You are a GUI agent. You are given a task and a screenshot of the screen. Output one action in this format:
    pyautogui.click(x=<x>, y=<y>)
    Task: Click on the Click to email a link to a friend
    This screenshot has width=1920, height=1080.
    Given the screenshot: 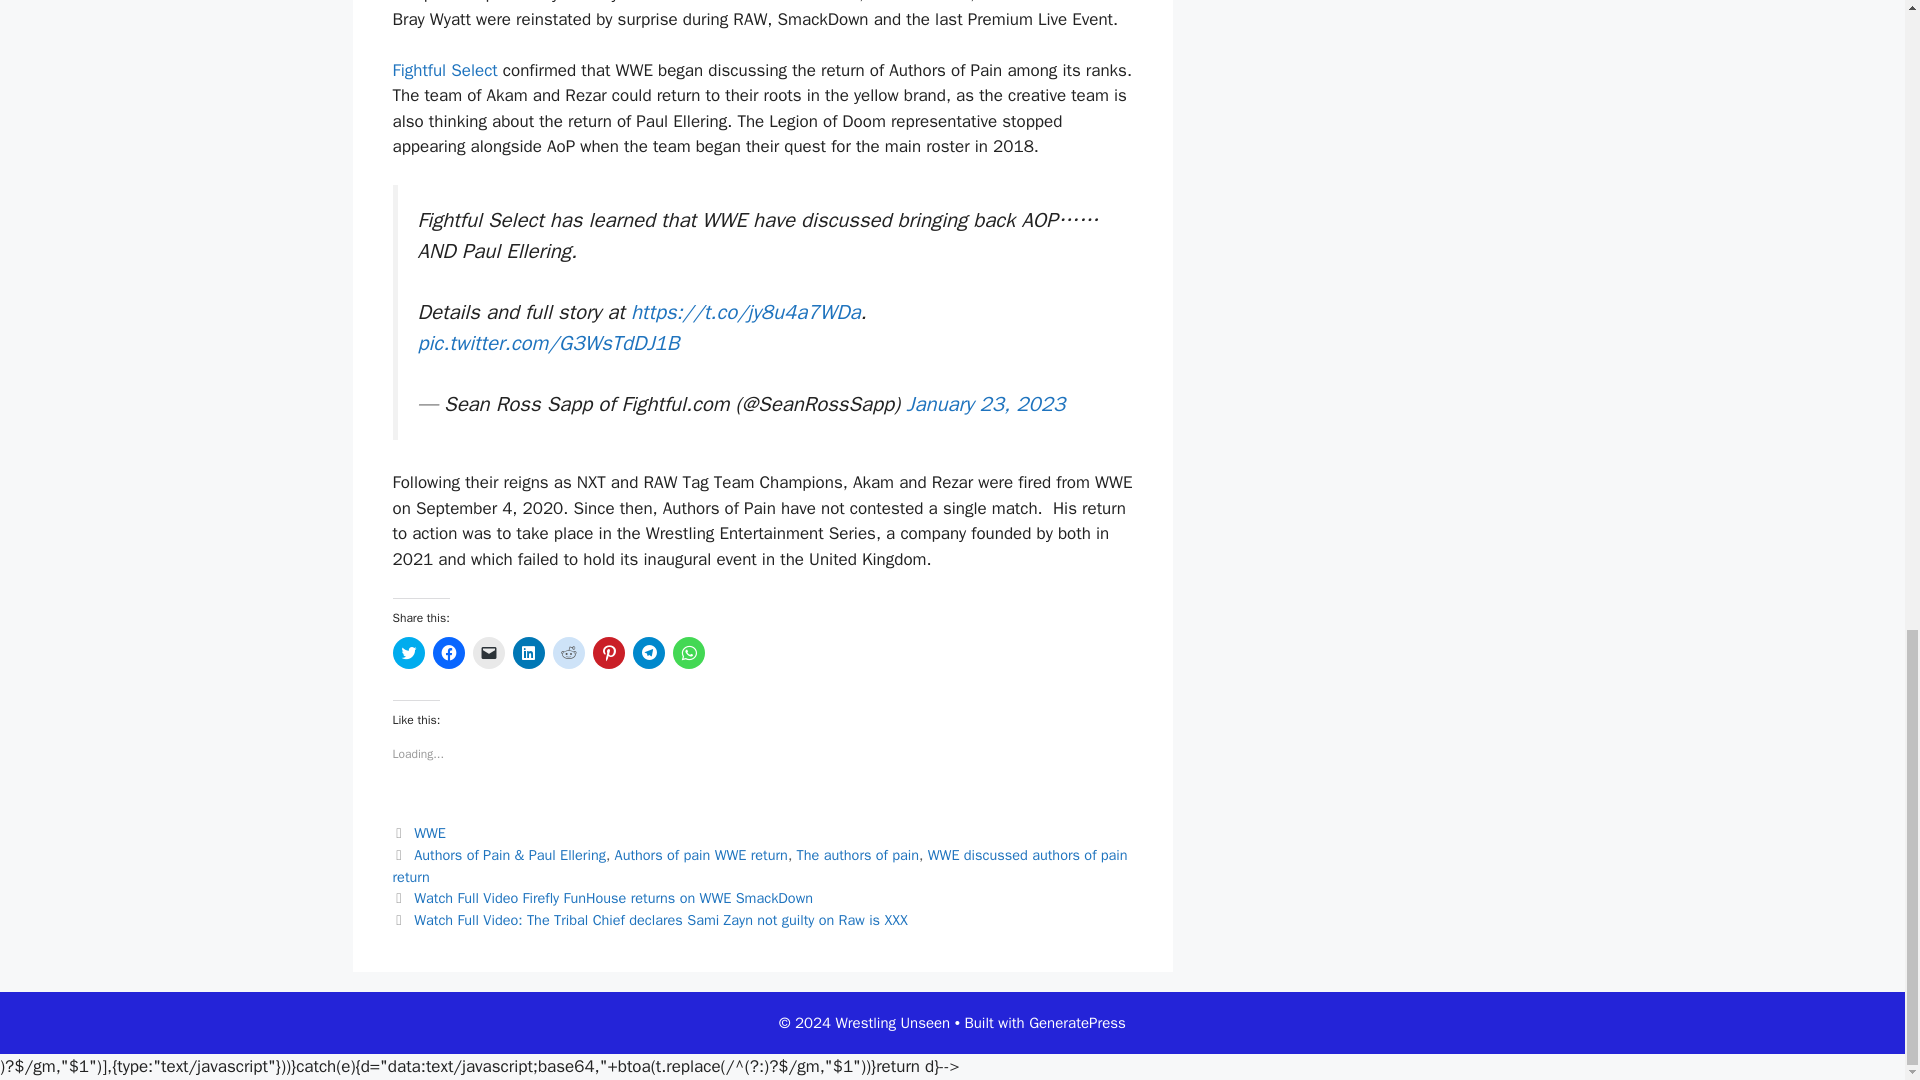 What is the action you would take?
    pyautogui.click(x=488, y=652)
    